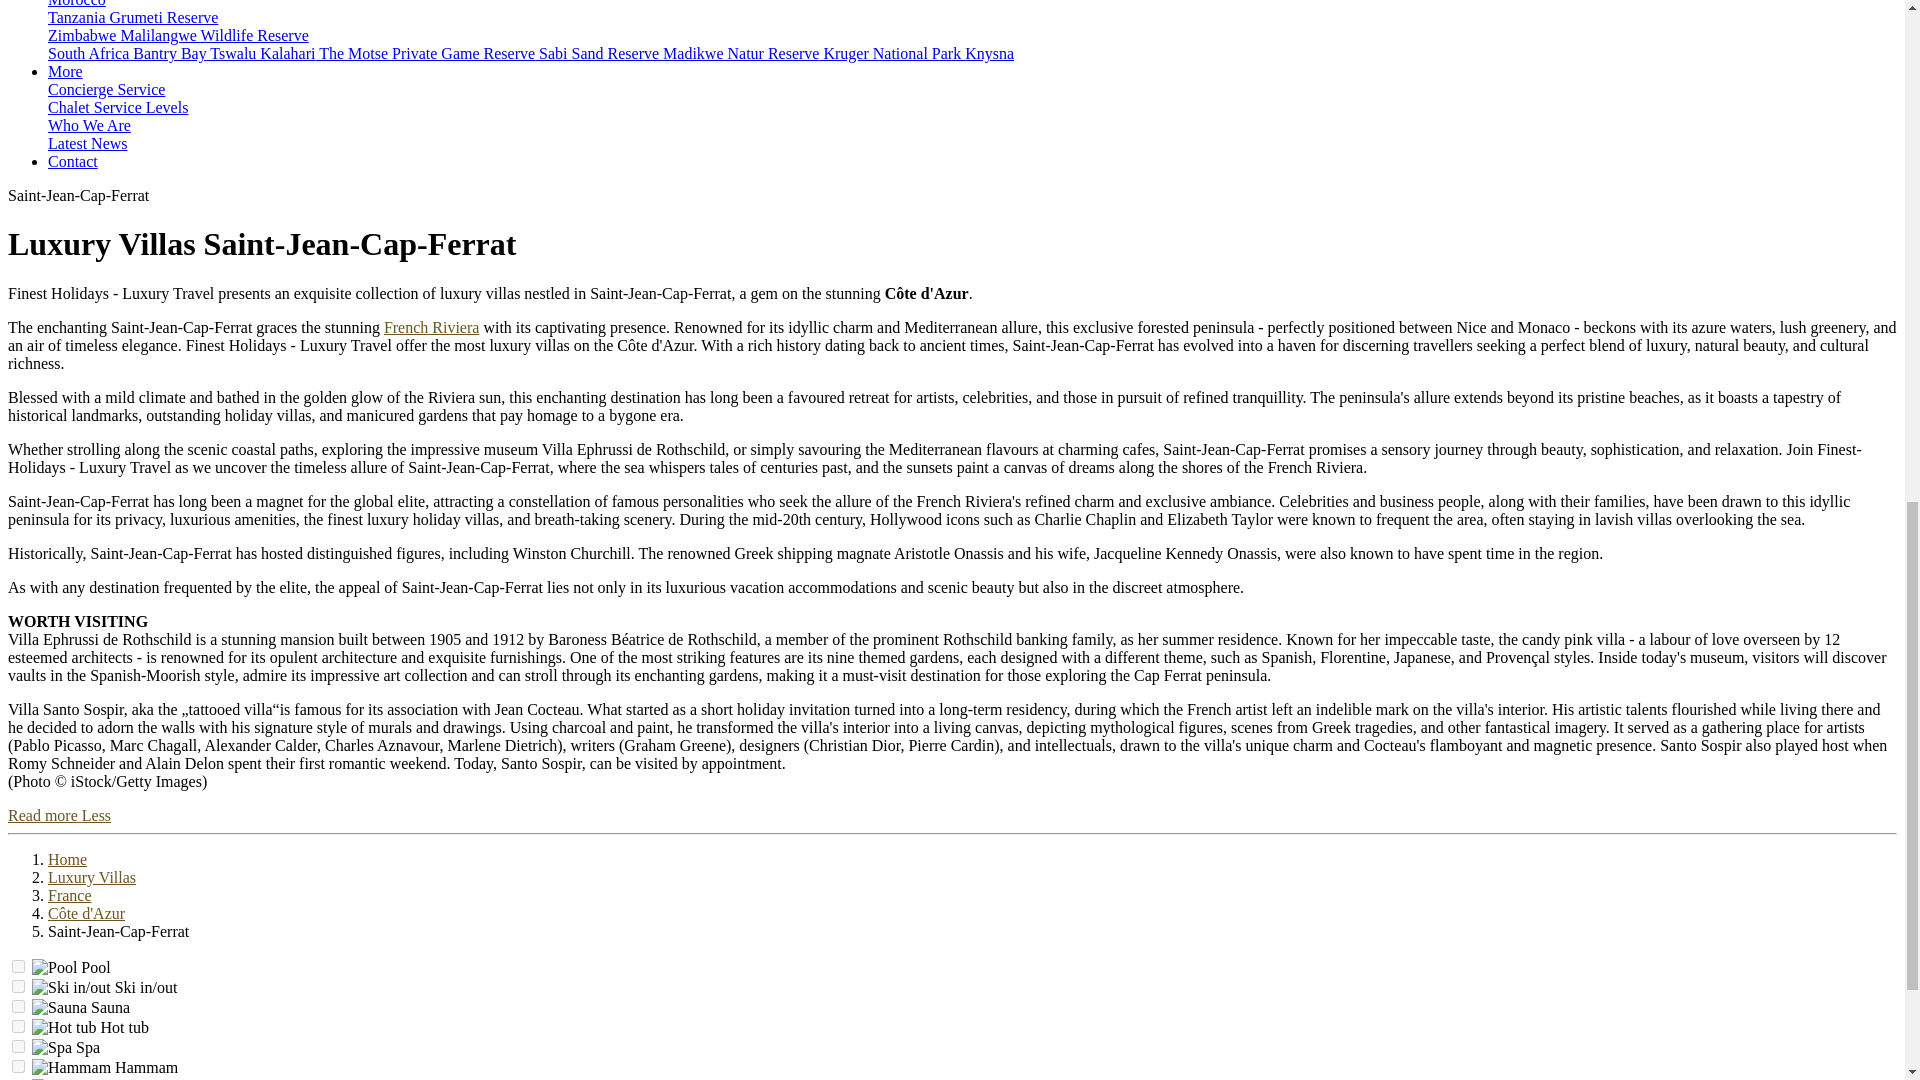  I want to click on pool, so click(18, 966).